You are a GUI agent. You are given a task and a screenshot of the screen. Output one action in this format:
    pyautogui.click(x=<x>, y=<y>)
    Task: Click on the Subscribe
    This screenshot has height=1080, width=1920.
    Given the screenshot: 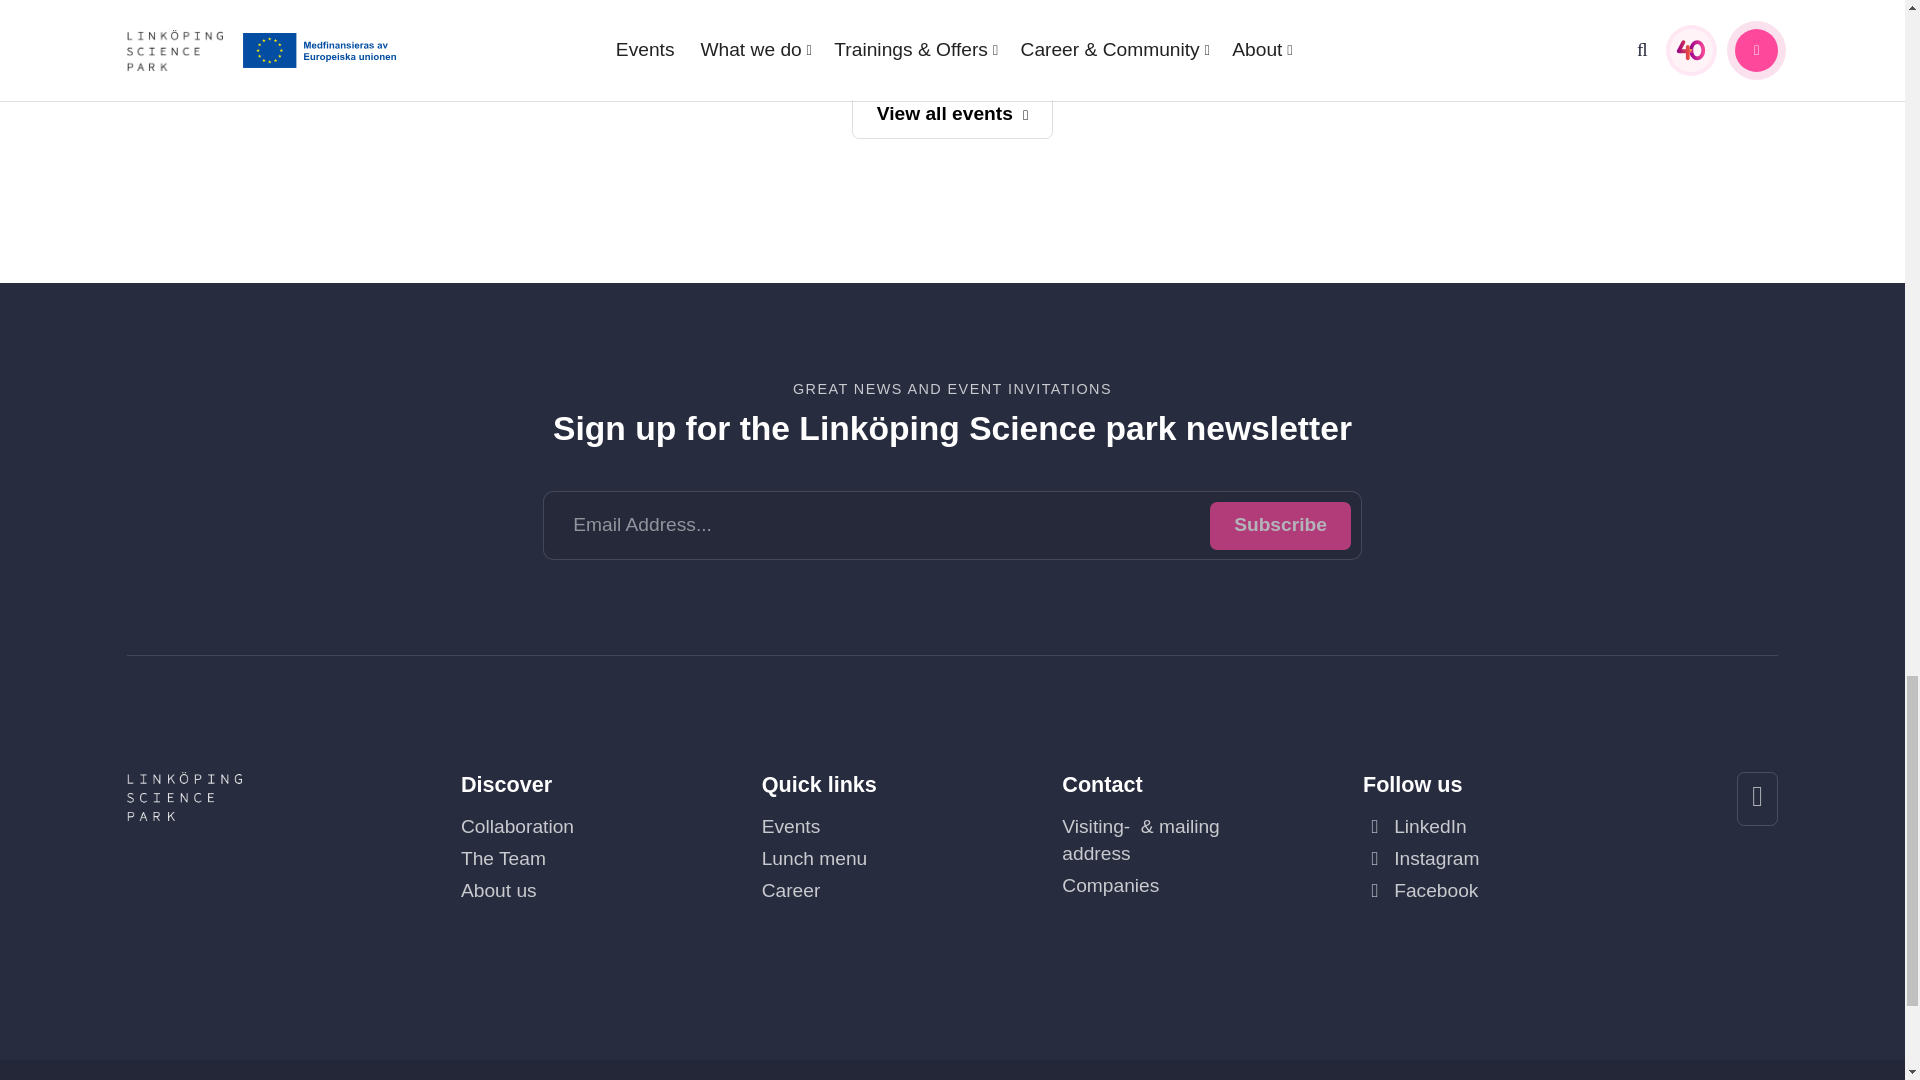 What is the action you would take?
    pyautogui.click(x=1280, y=526)
    